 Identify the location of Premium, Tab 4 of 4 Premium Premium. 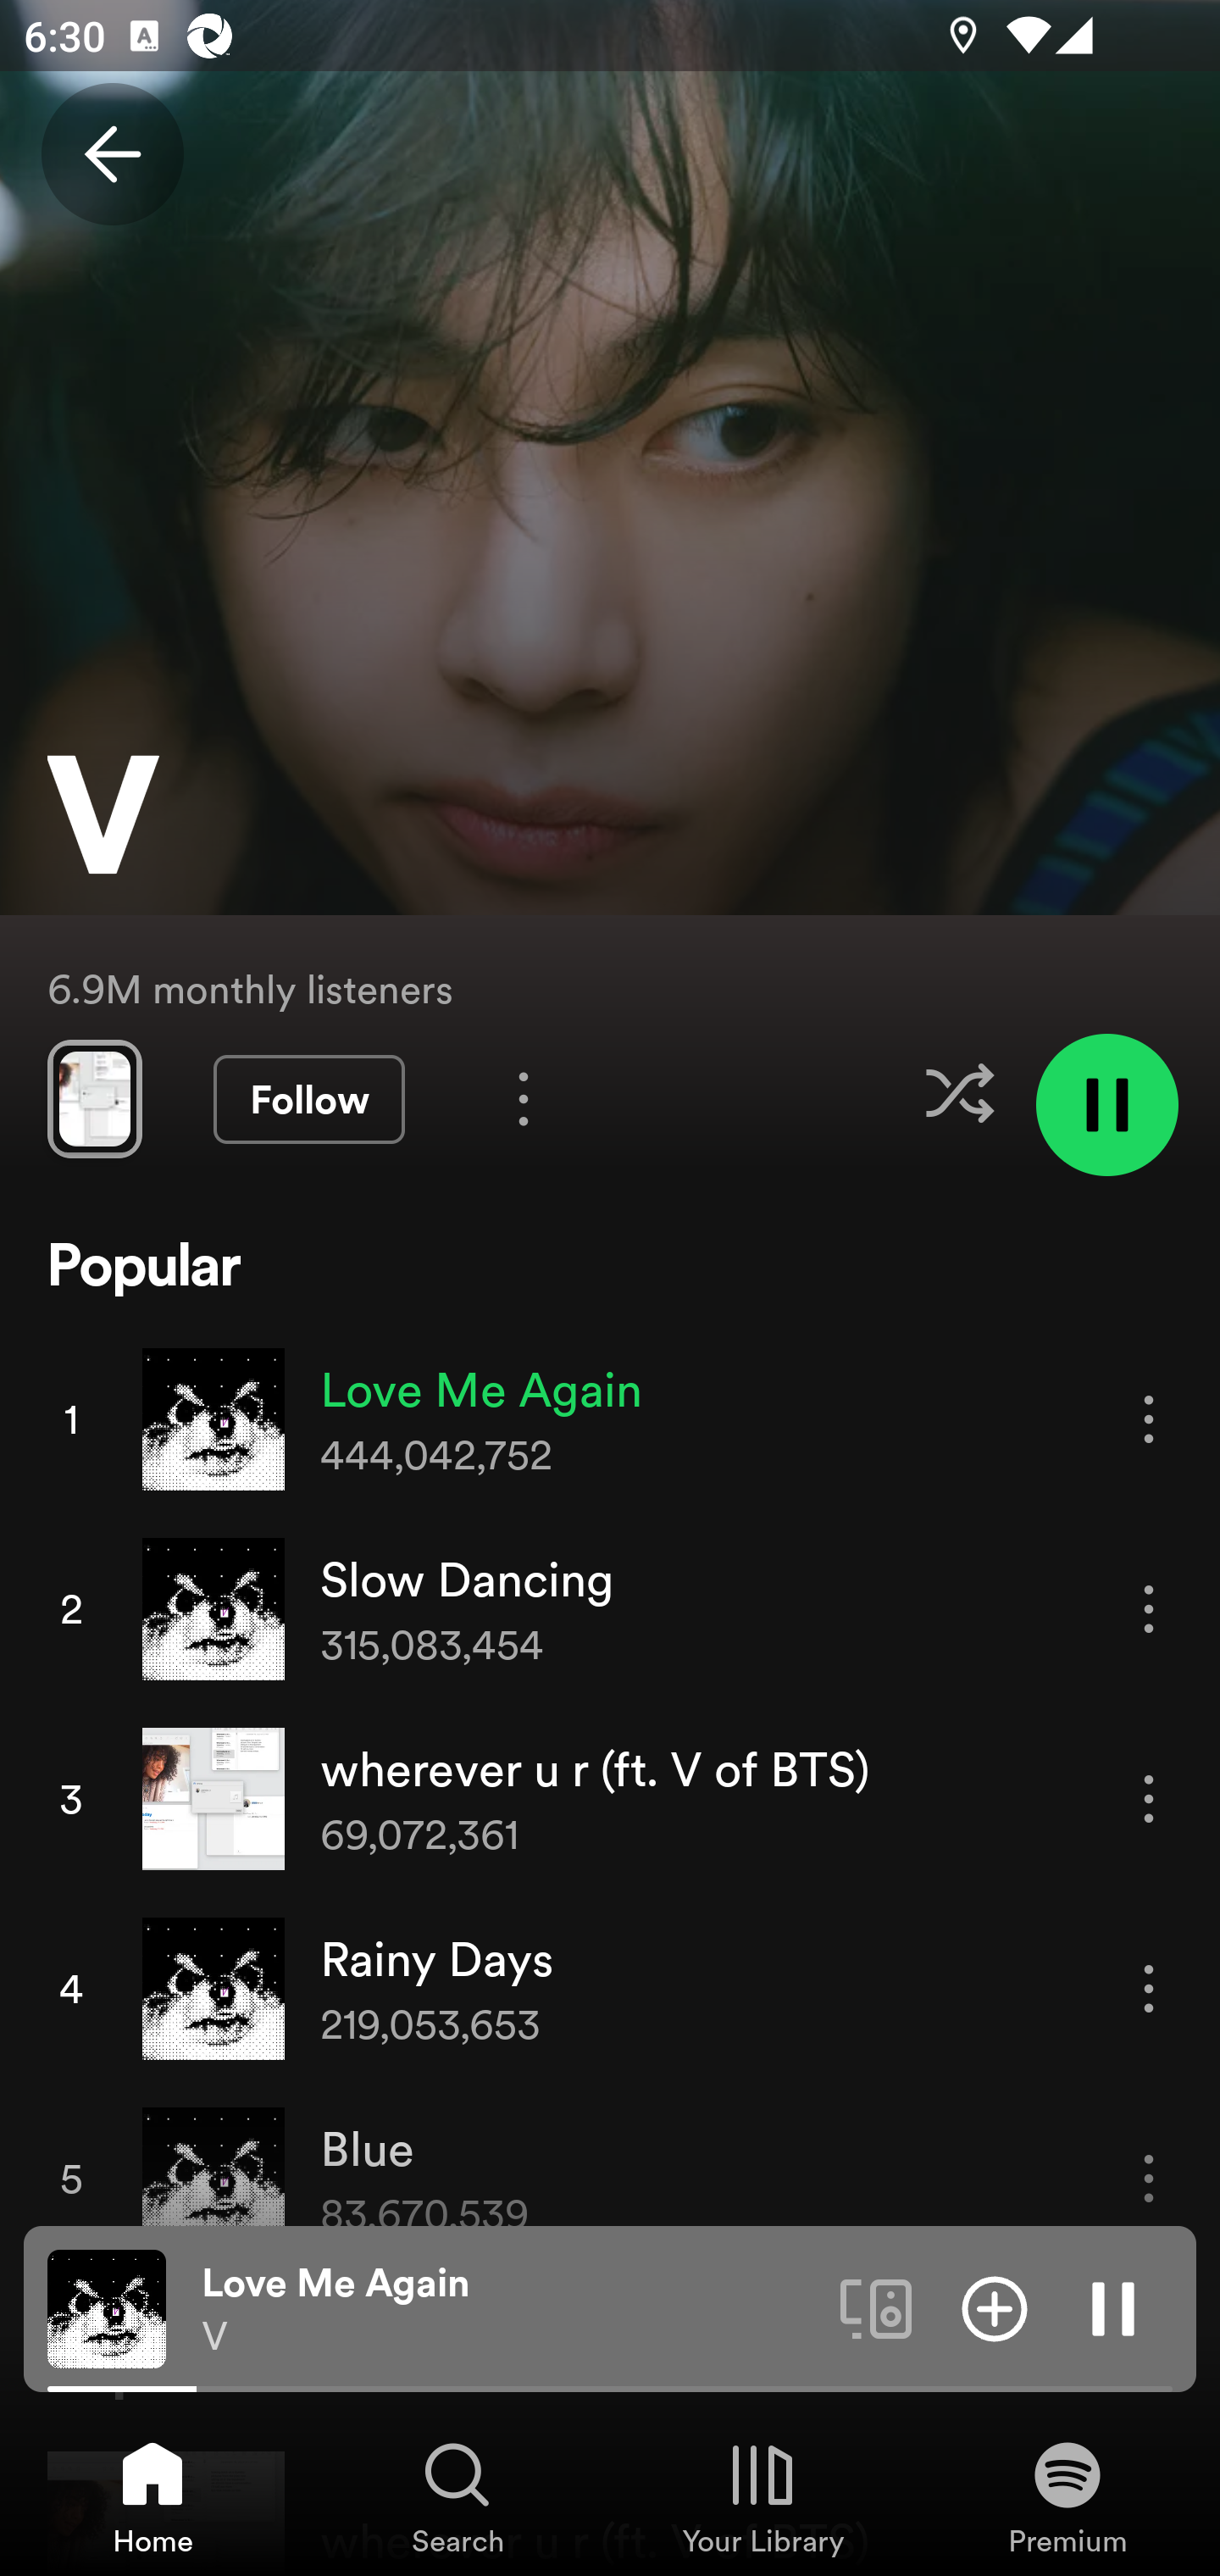
(1067, 2496).